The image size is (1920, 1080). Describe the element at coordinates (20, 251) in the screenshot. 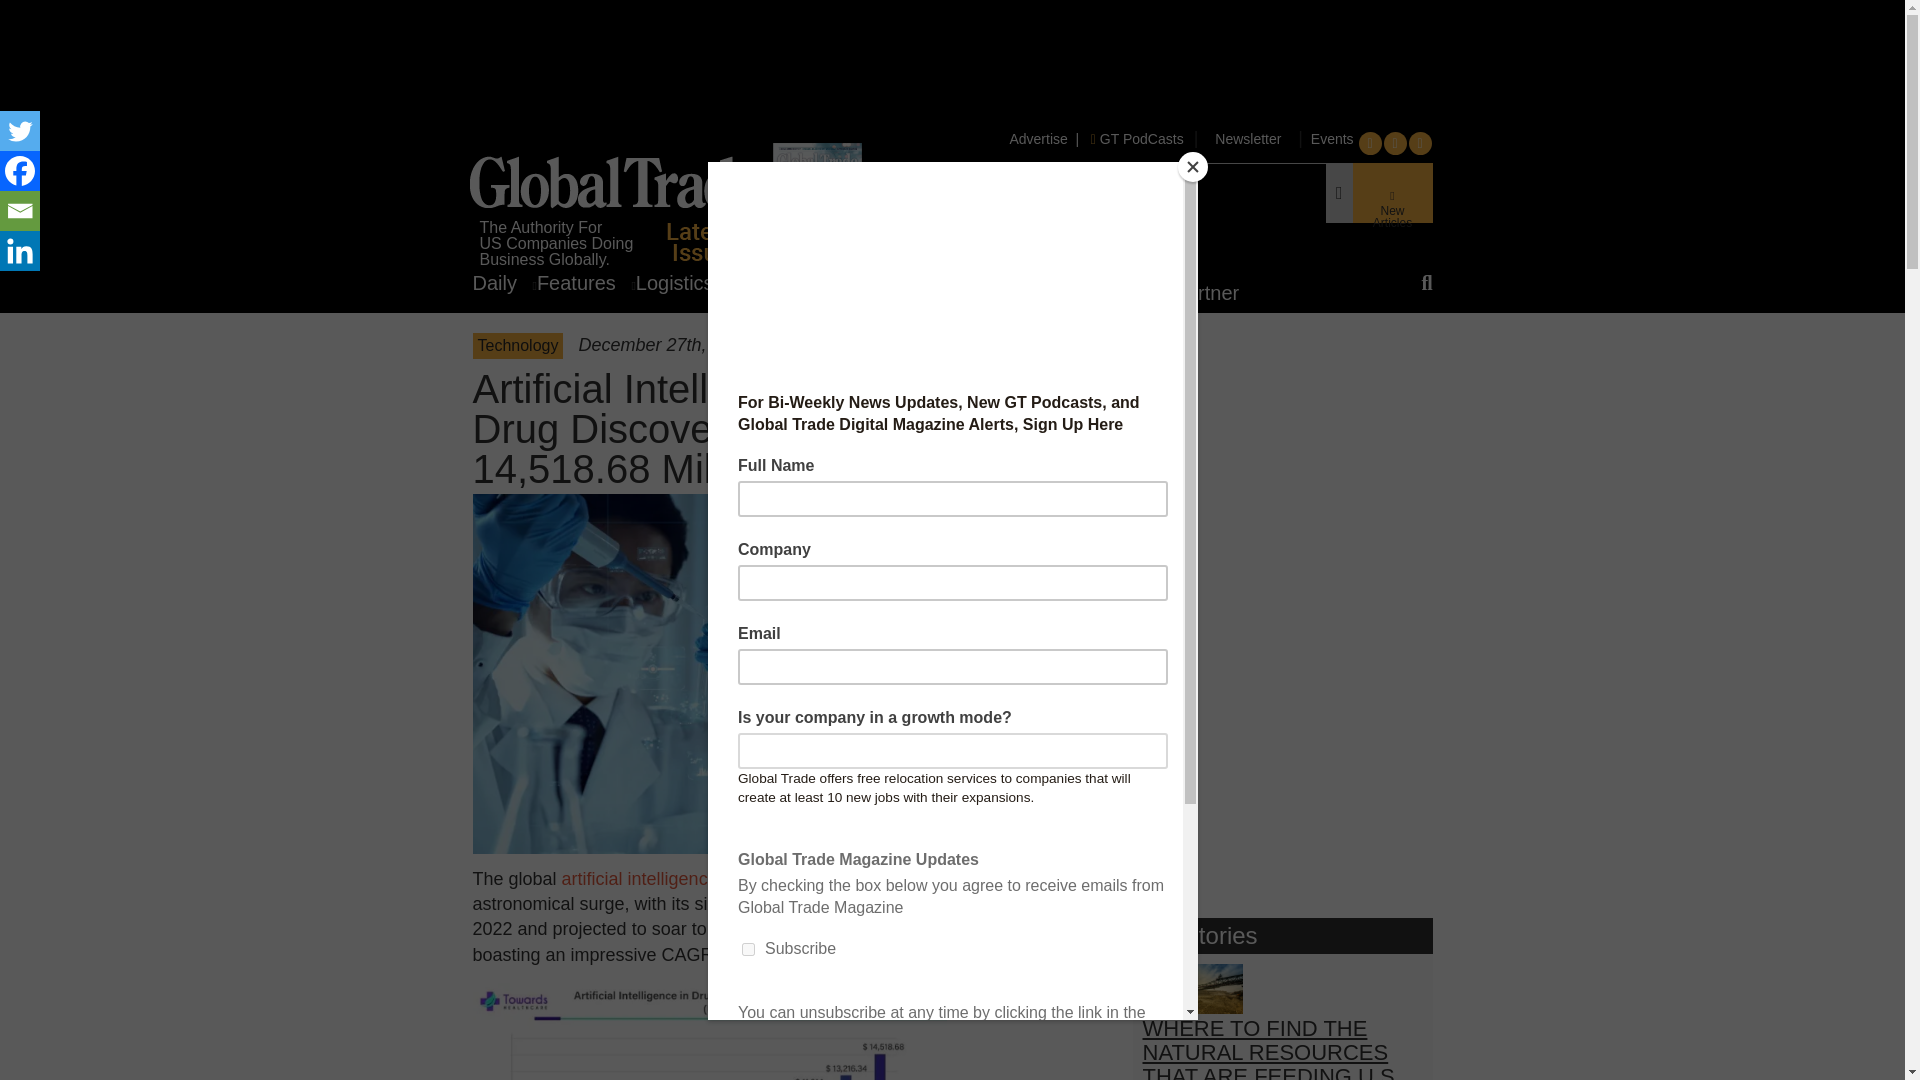

I see `Linkedin` at that location.